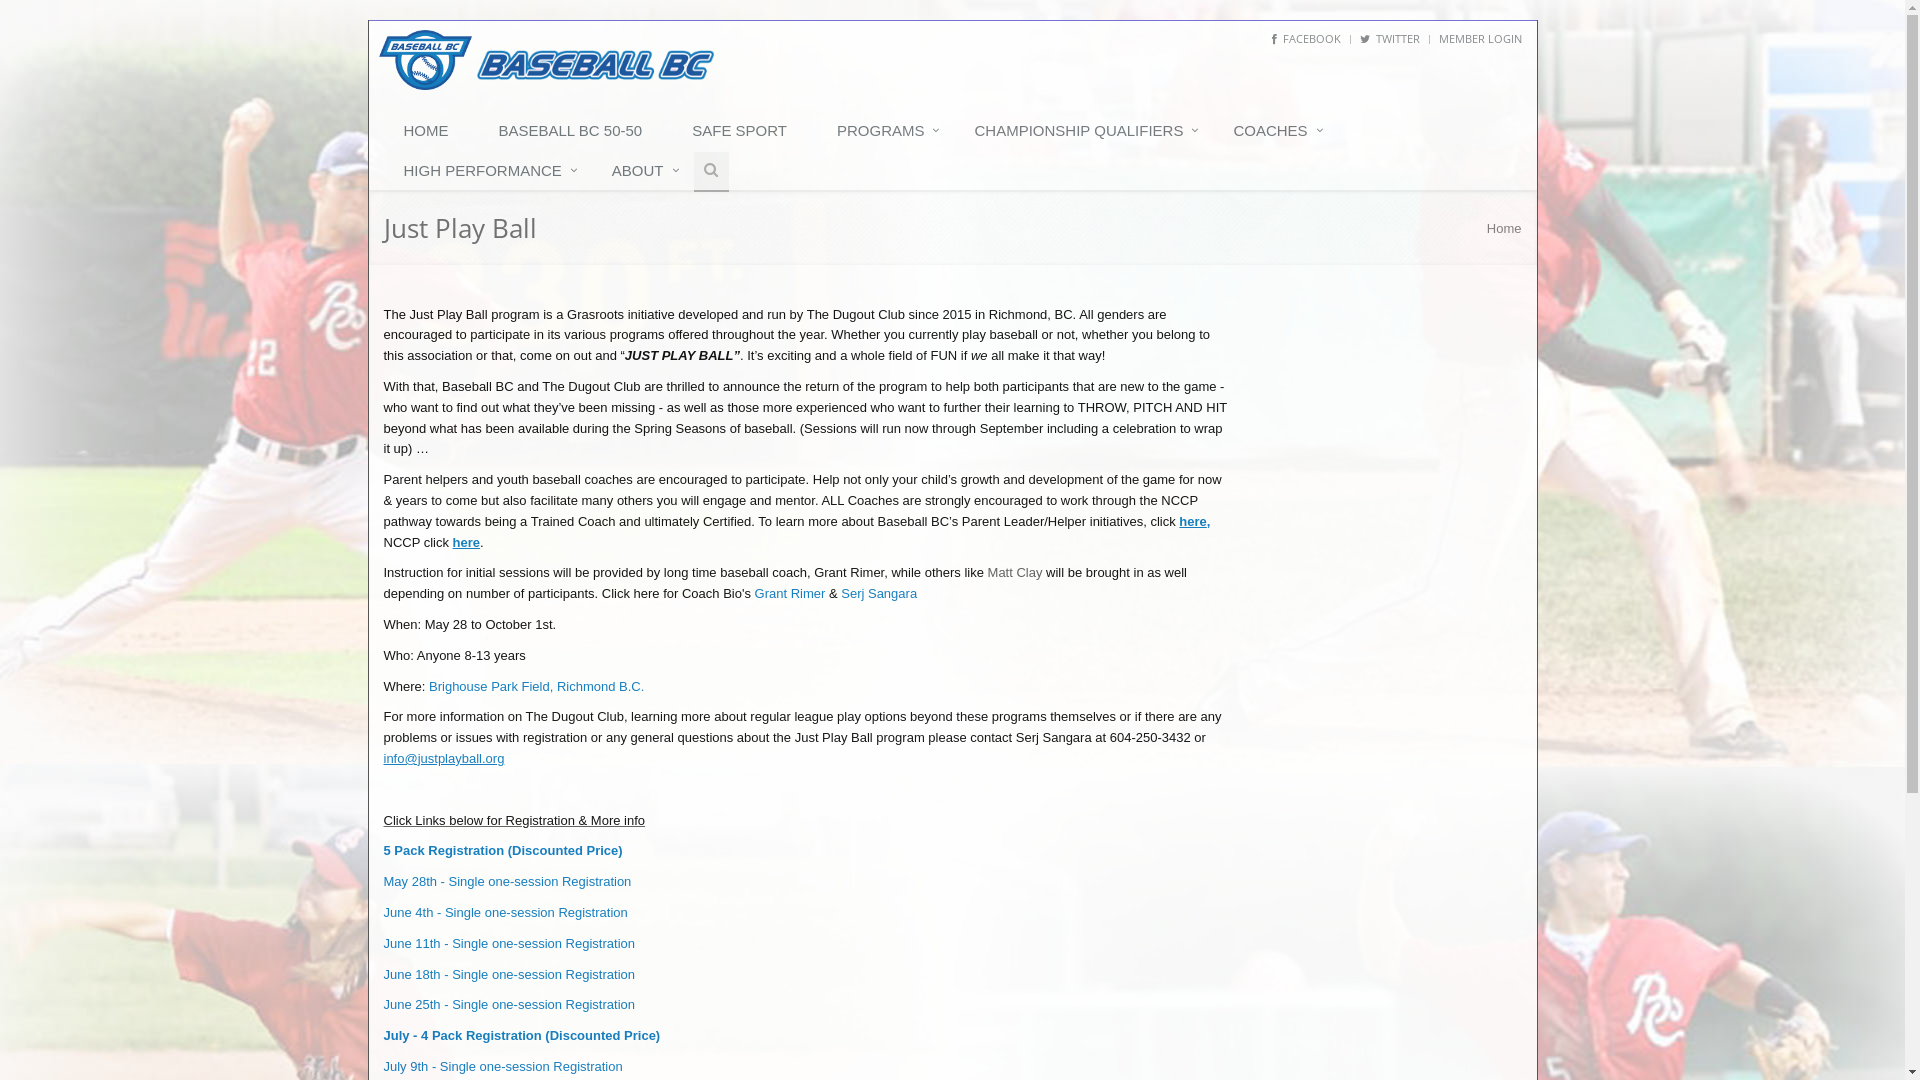  I want to click on ABOUT, so click(643, 172).